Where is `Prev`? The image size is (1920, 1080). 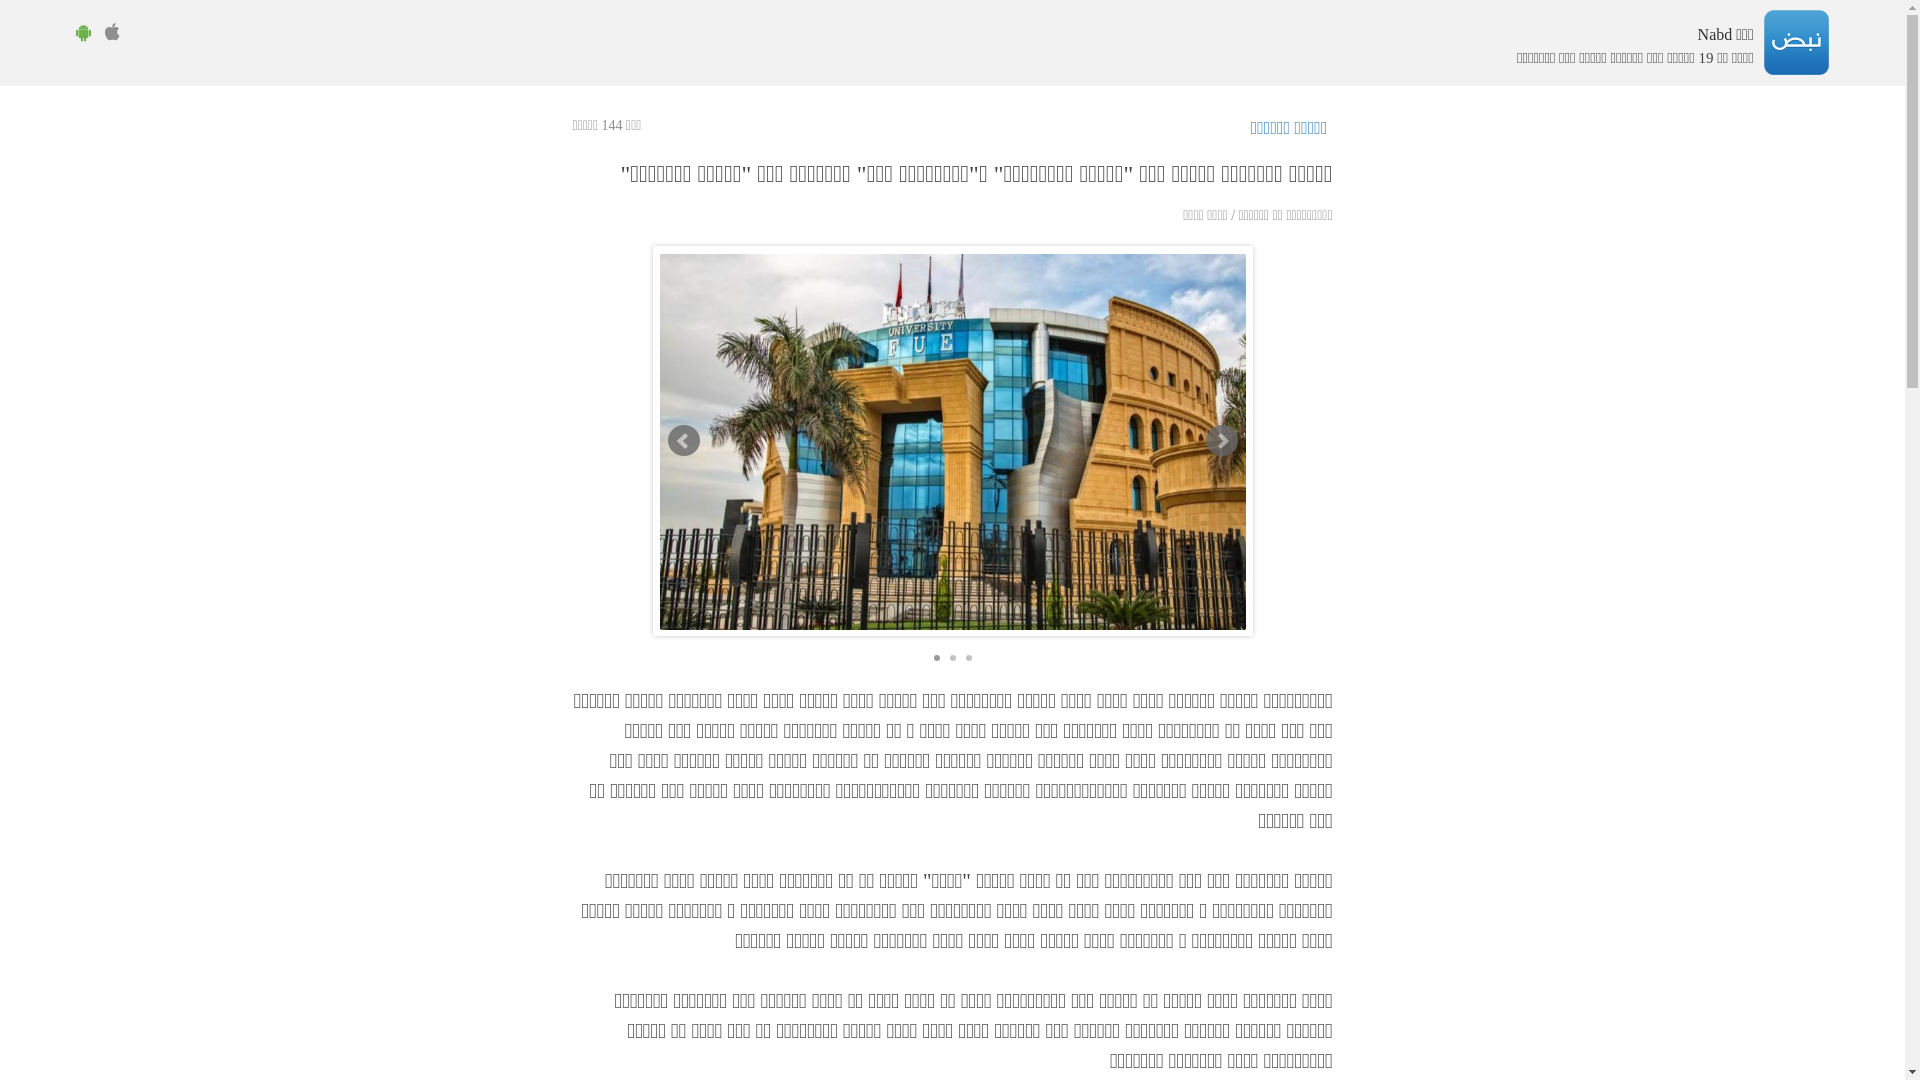 Prev is located at coordinates (684, 441).